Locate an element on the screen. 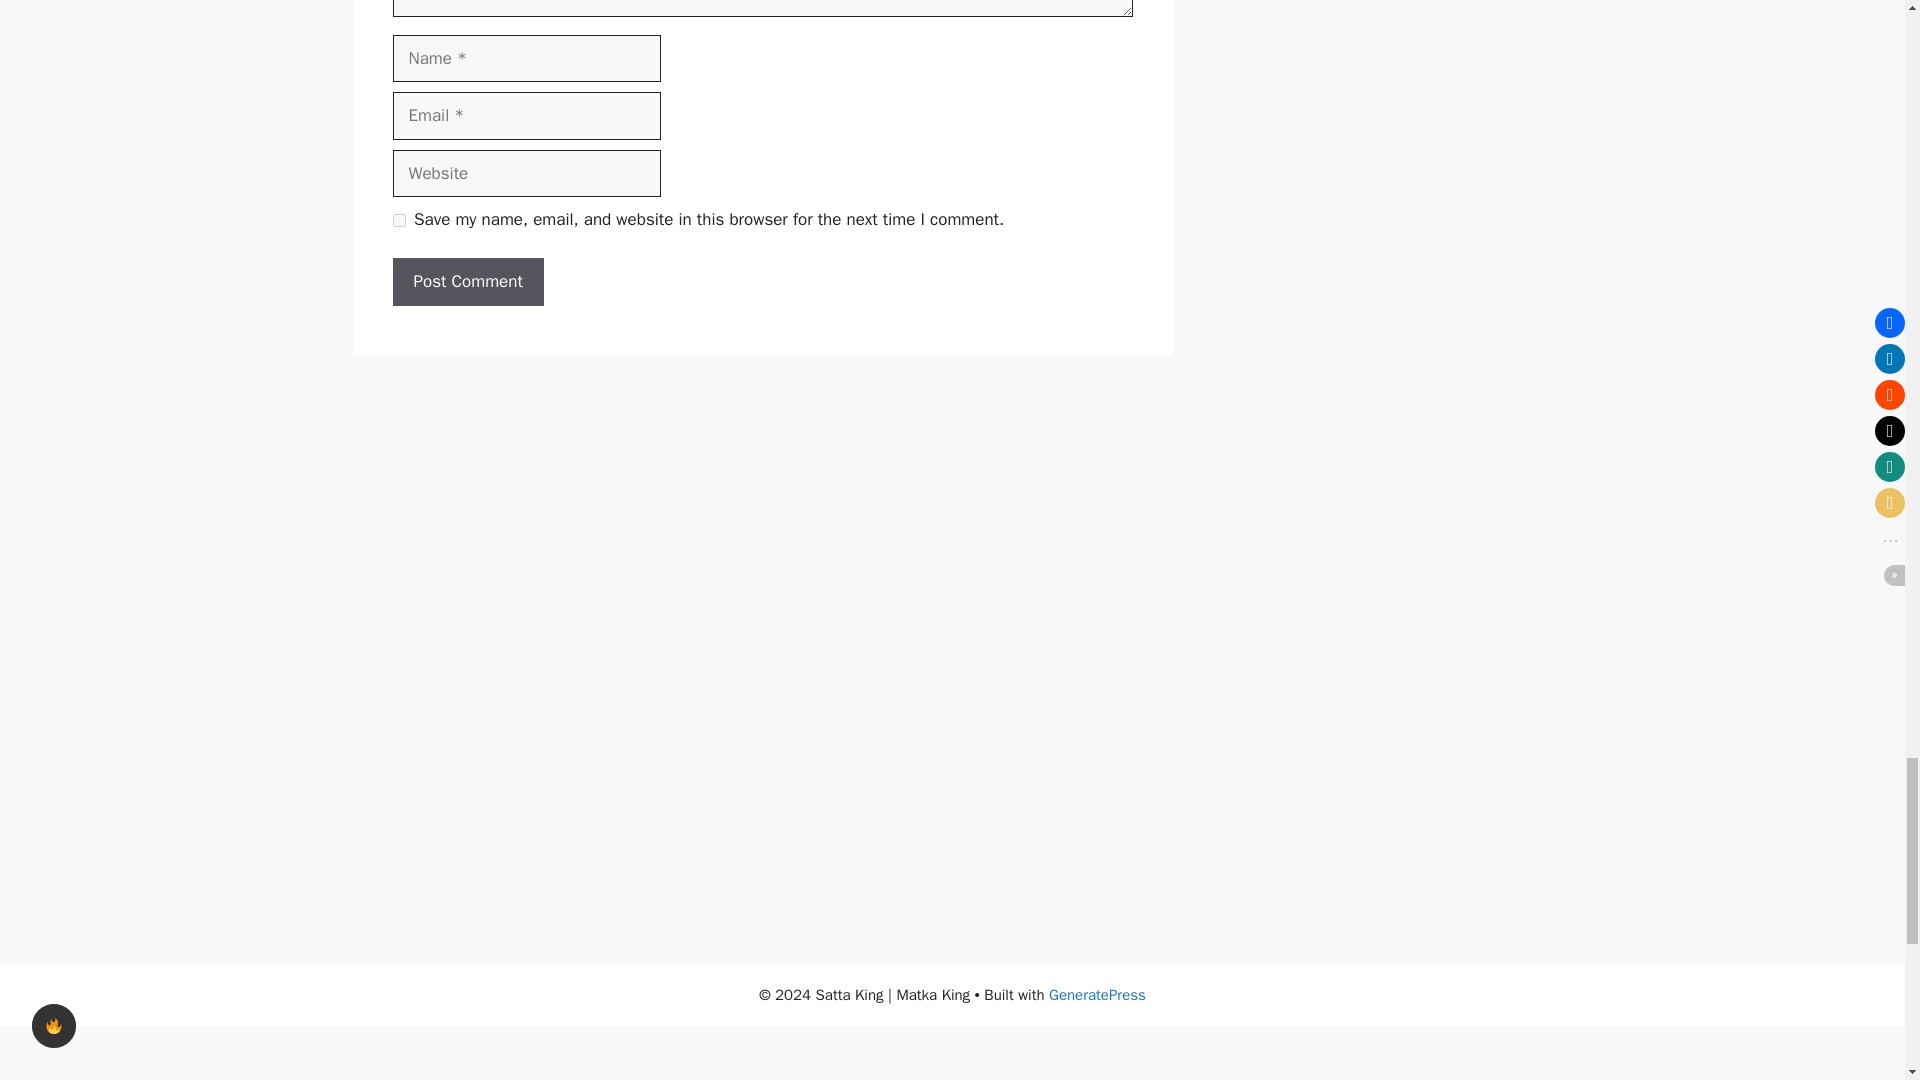 Image resolution: width=1920 pixels, height=1080 pixels. yes is located at coordinates (398, 220).